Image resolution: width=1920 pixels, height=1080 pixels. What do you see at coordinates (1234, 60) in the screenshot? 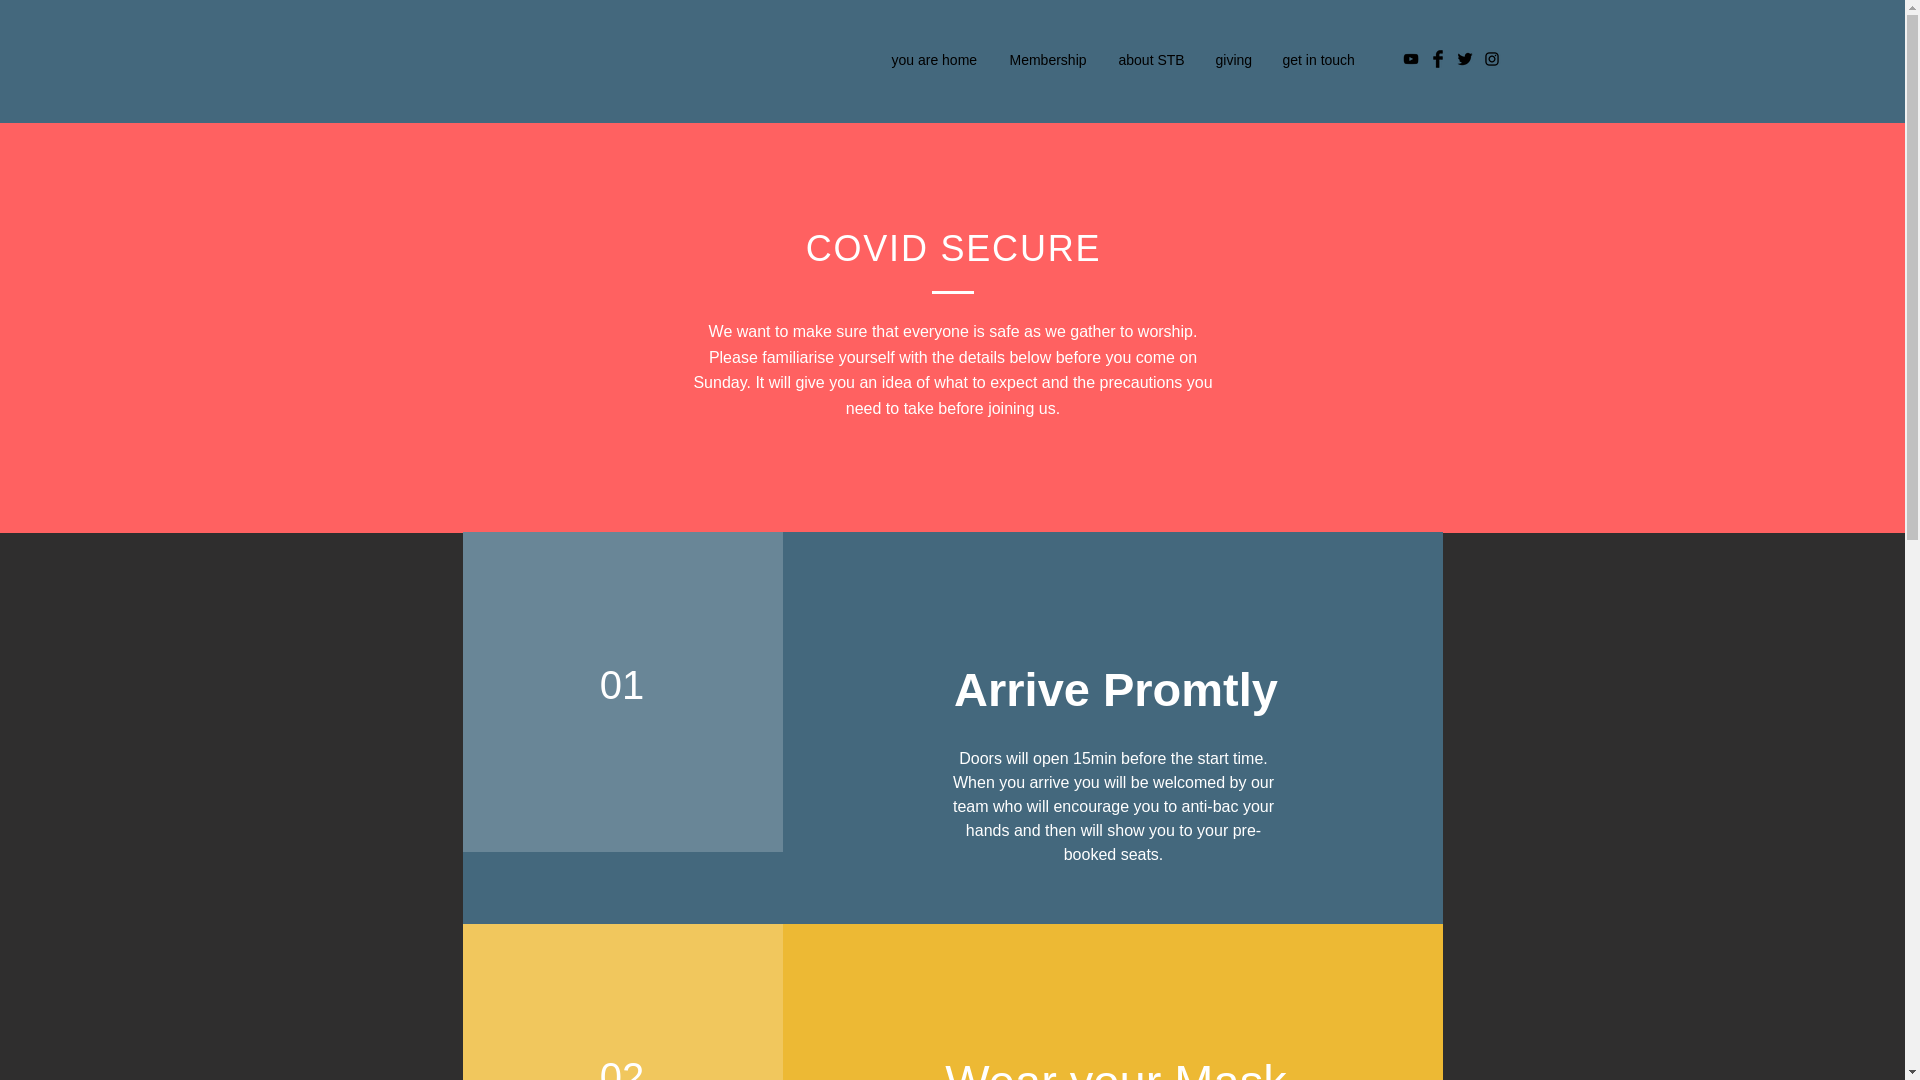
I see `giving` at bounding box center [1234, 60].